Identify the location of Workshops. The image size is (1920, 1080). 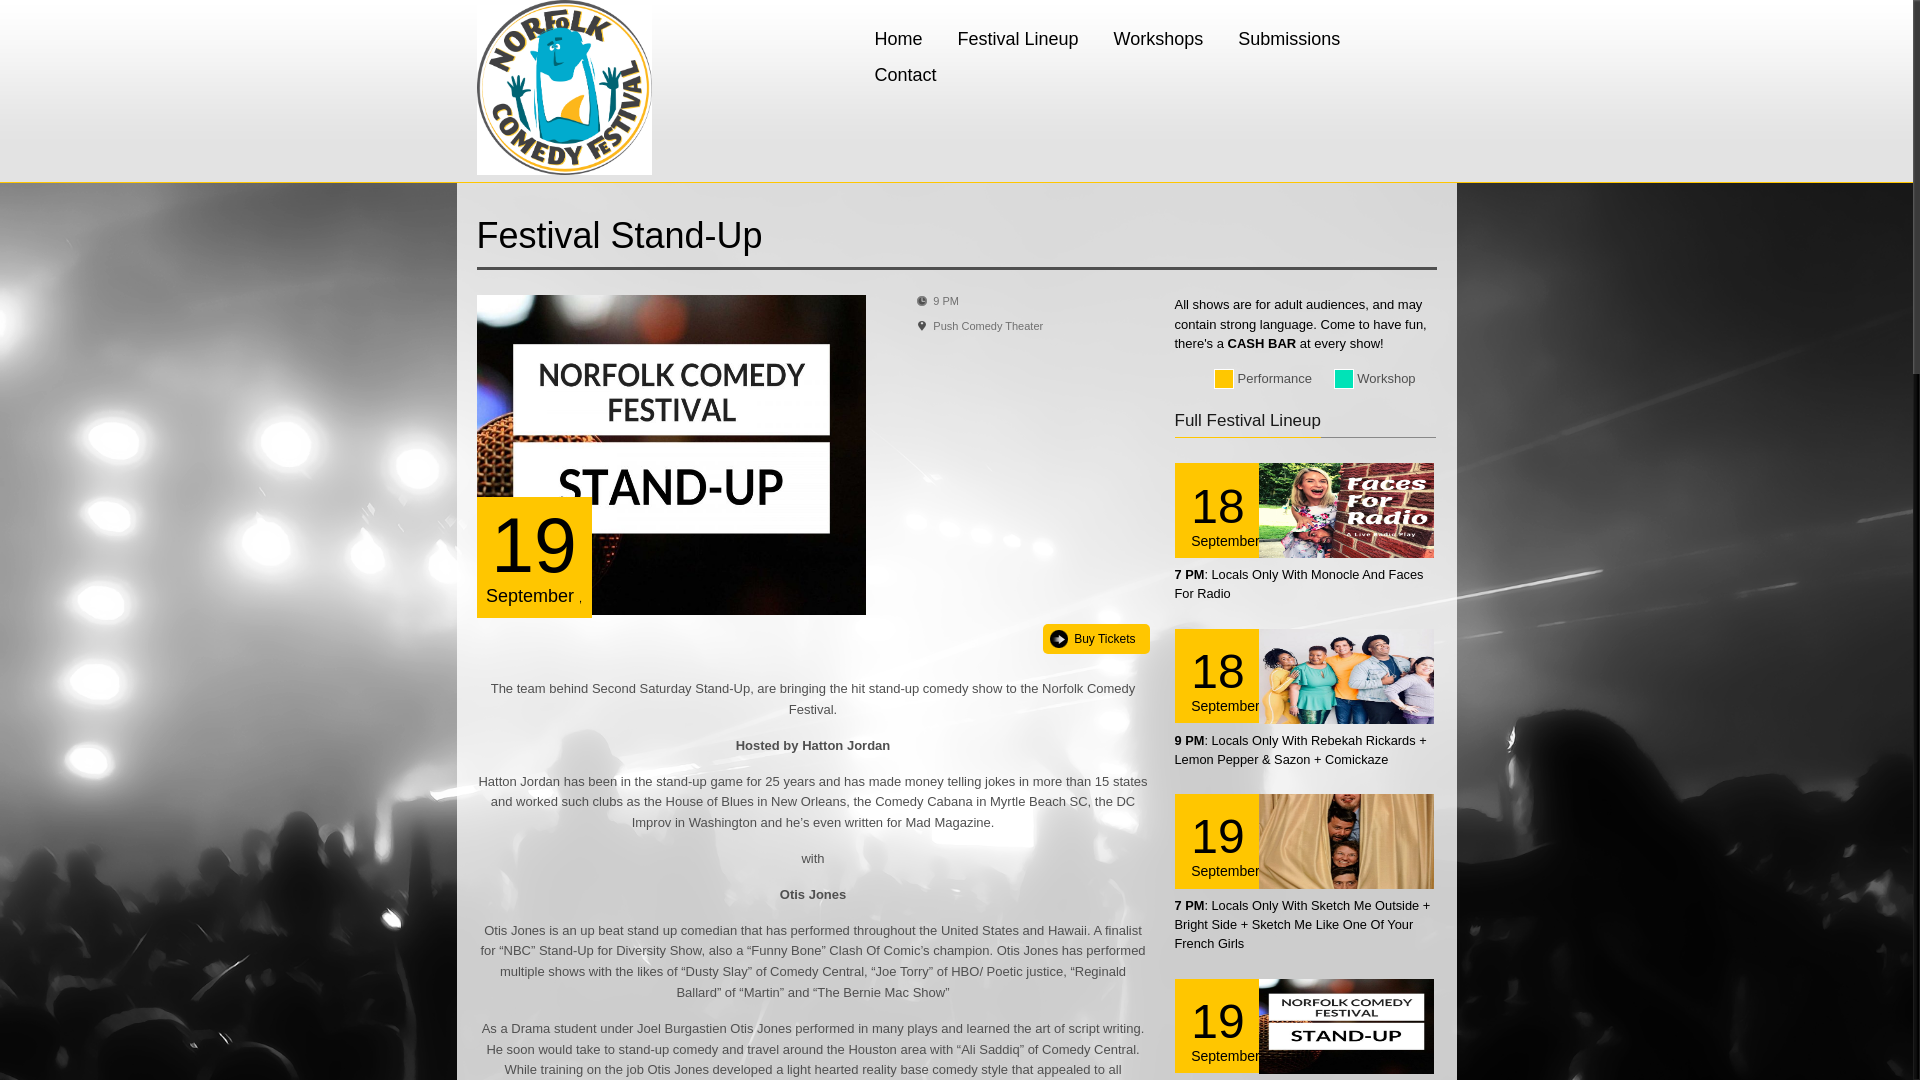
(1158, 38).